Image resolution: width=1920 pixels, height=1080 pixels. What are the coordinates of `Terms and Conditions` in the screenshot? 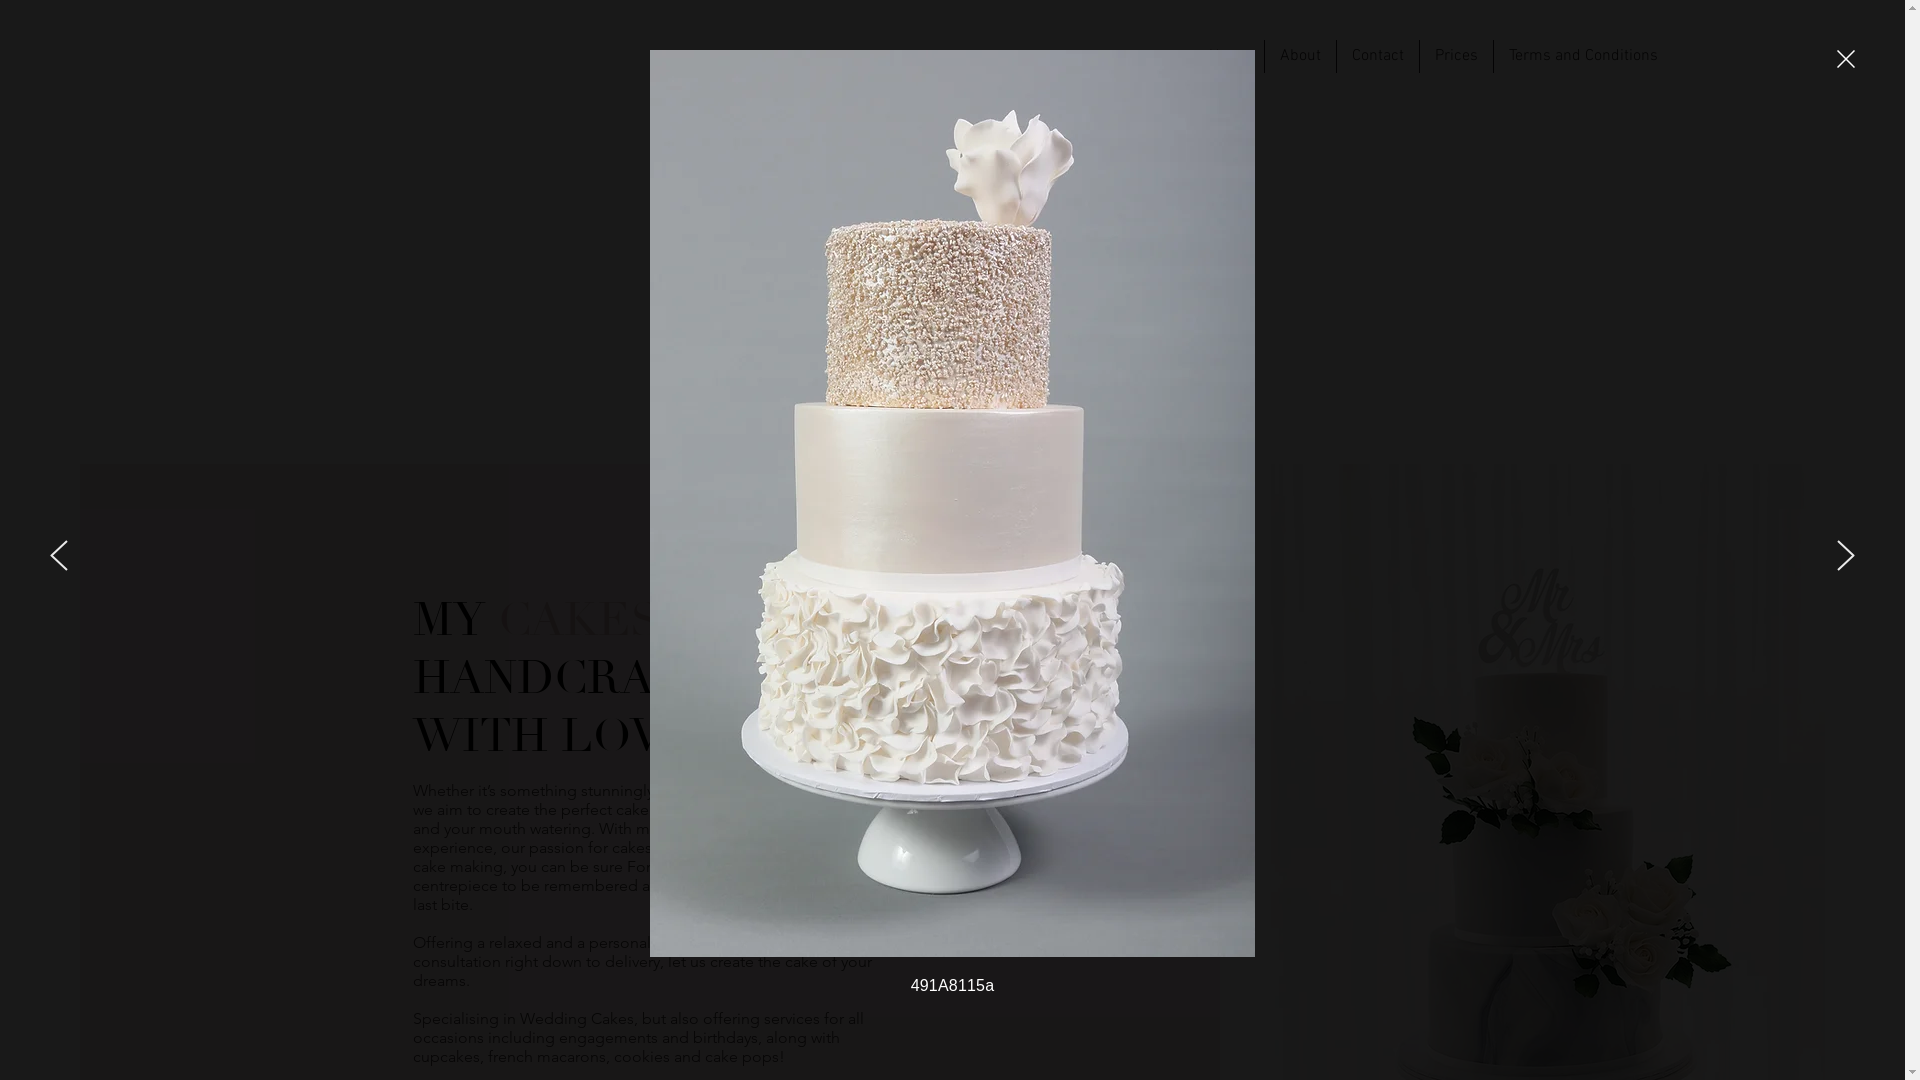 It's located at (1584, 56).